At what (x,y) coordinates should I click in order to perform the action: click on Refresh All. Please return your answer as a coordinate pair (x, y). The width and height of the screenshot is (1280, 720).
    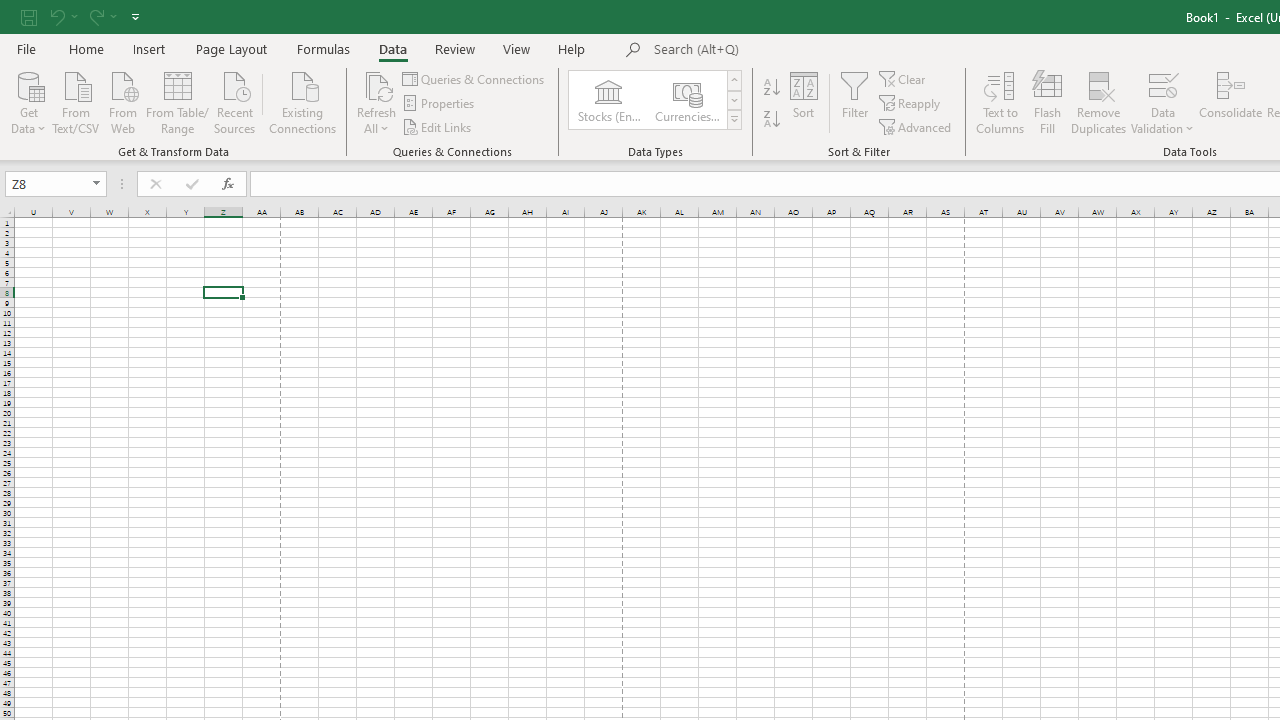
    Looking at the image, I should click on (376, 102).